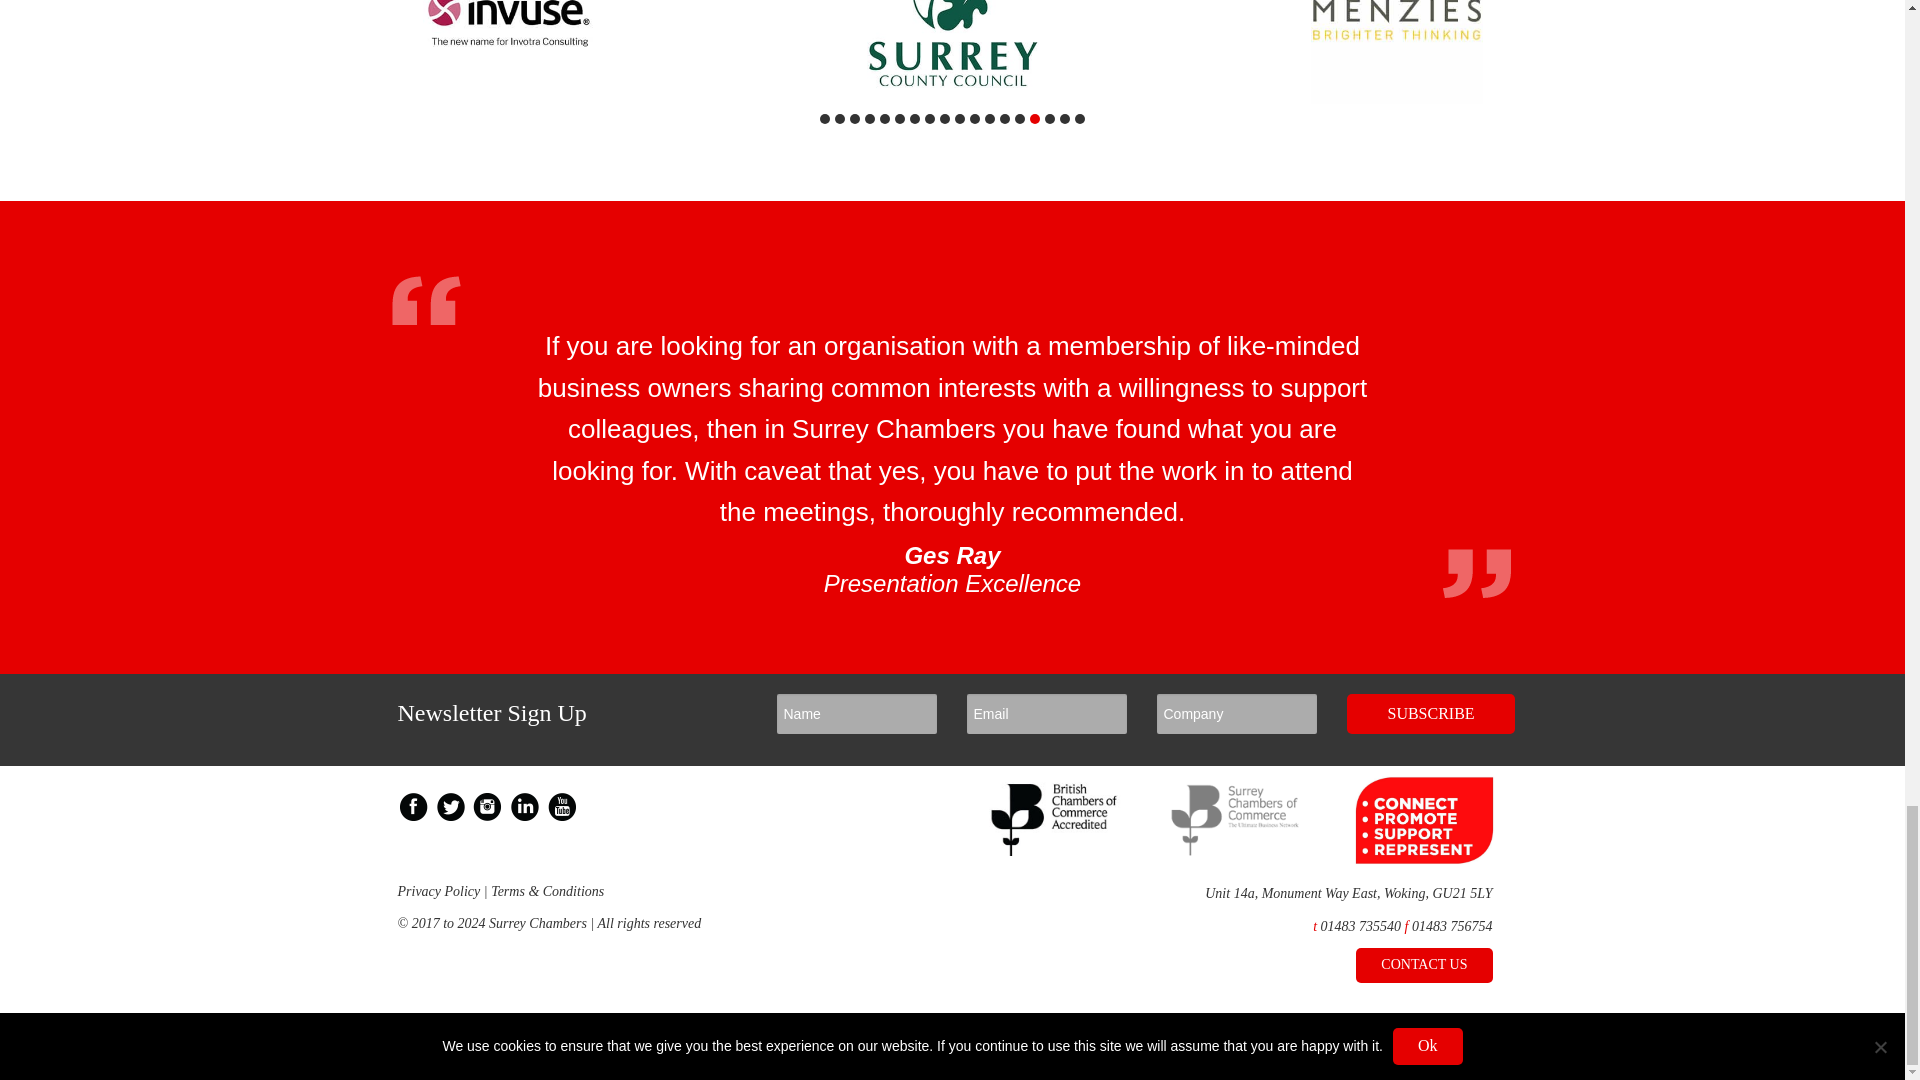  Describe the element at coordinates (1430, 714) in the screenshot. I see `SUBSCRIBE` at that location.